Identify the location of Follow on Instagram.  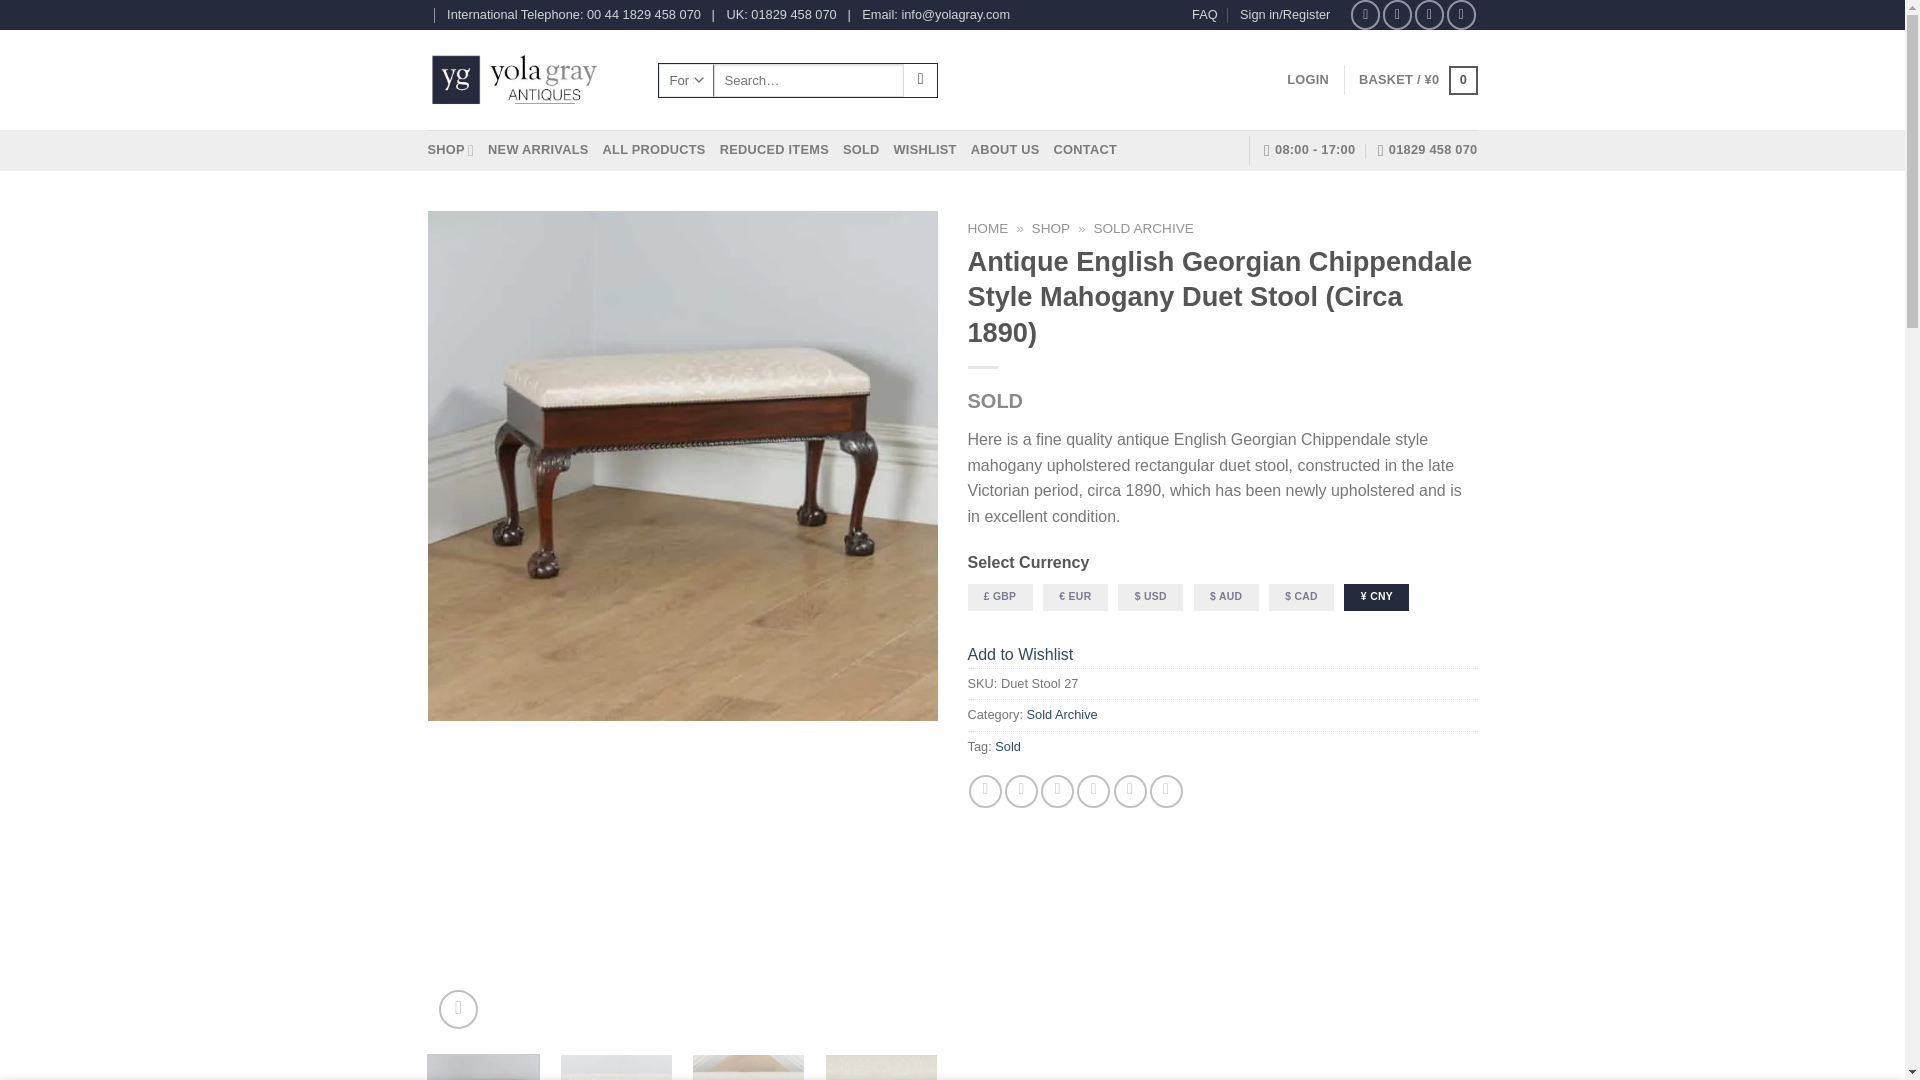
(1396, 14).